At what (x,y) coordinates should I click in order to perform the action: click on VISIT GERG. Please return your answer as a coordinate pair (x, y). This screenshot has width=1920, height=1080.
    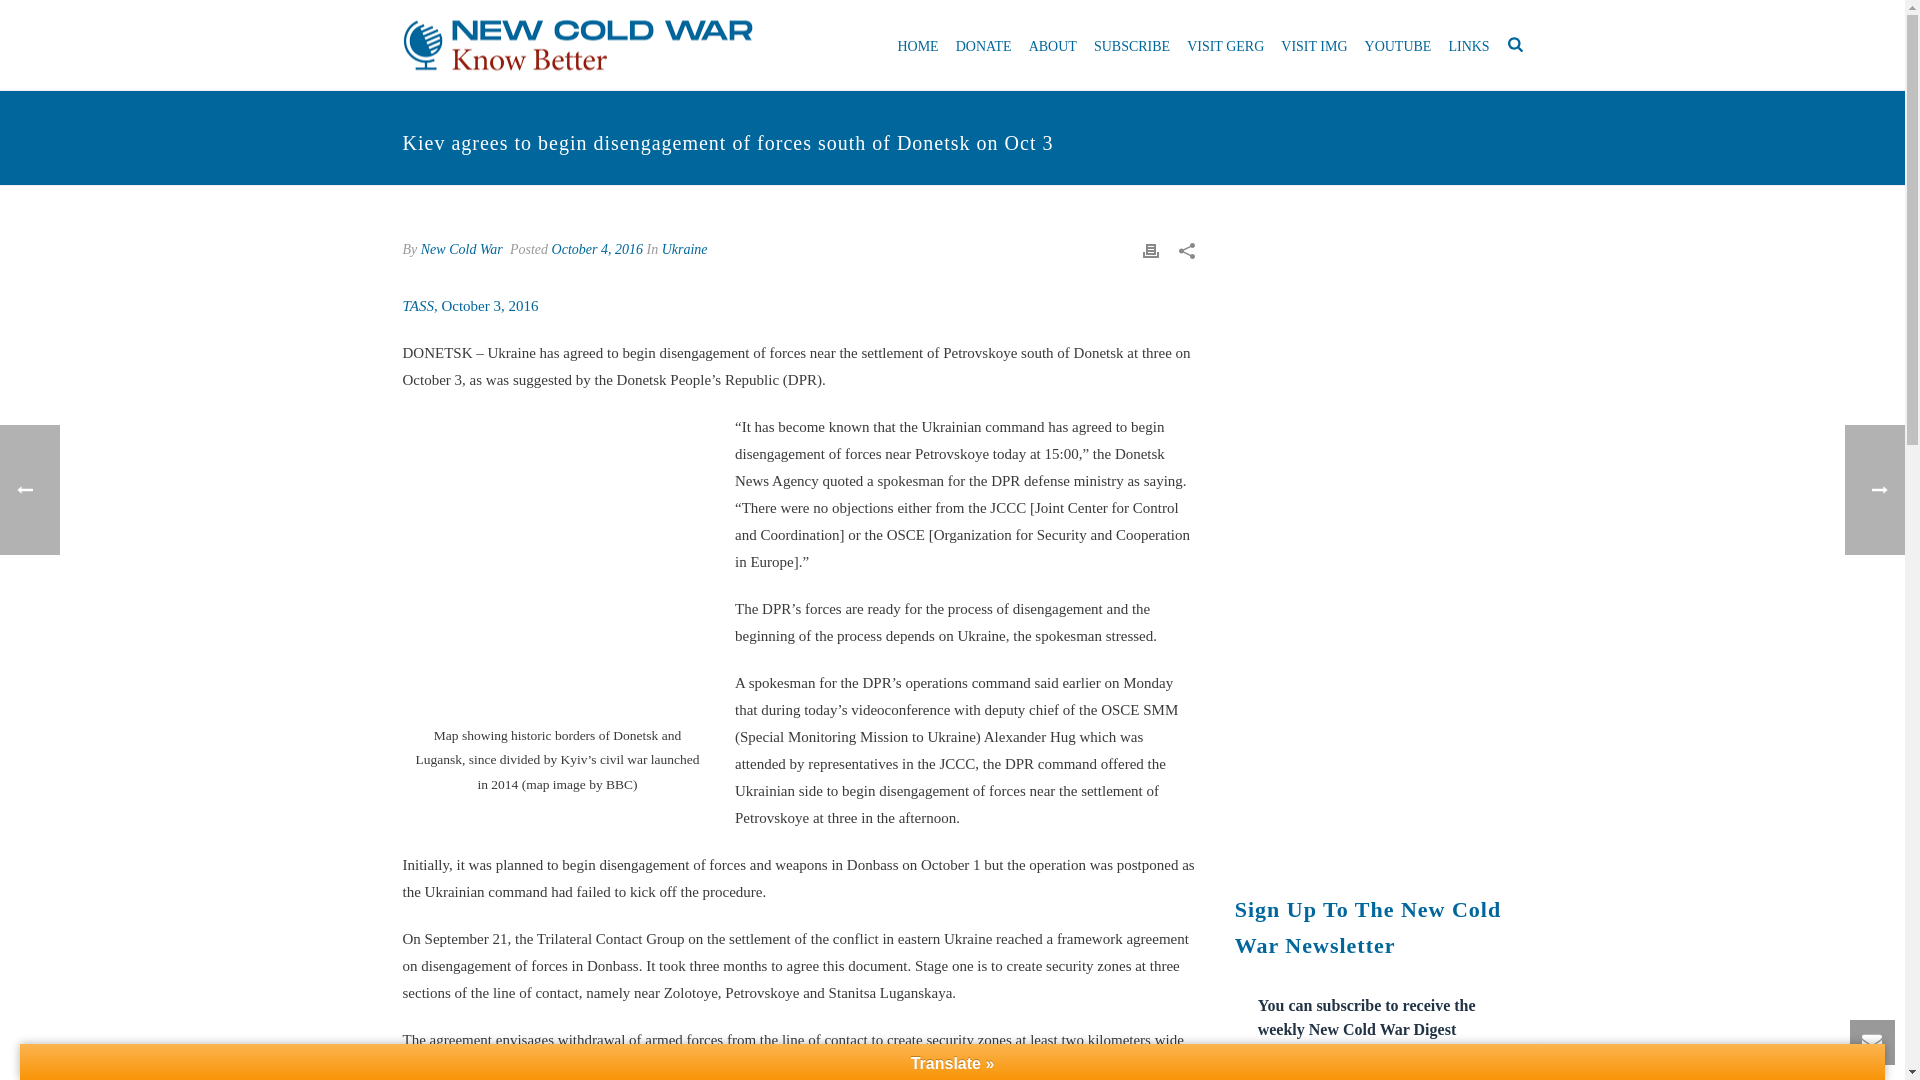
    Looking at the image, I should click on (1224, 44).